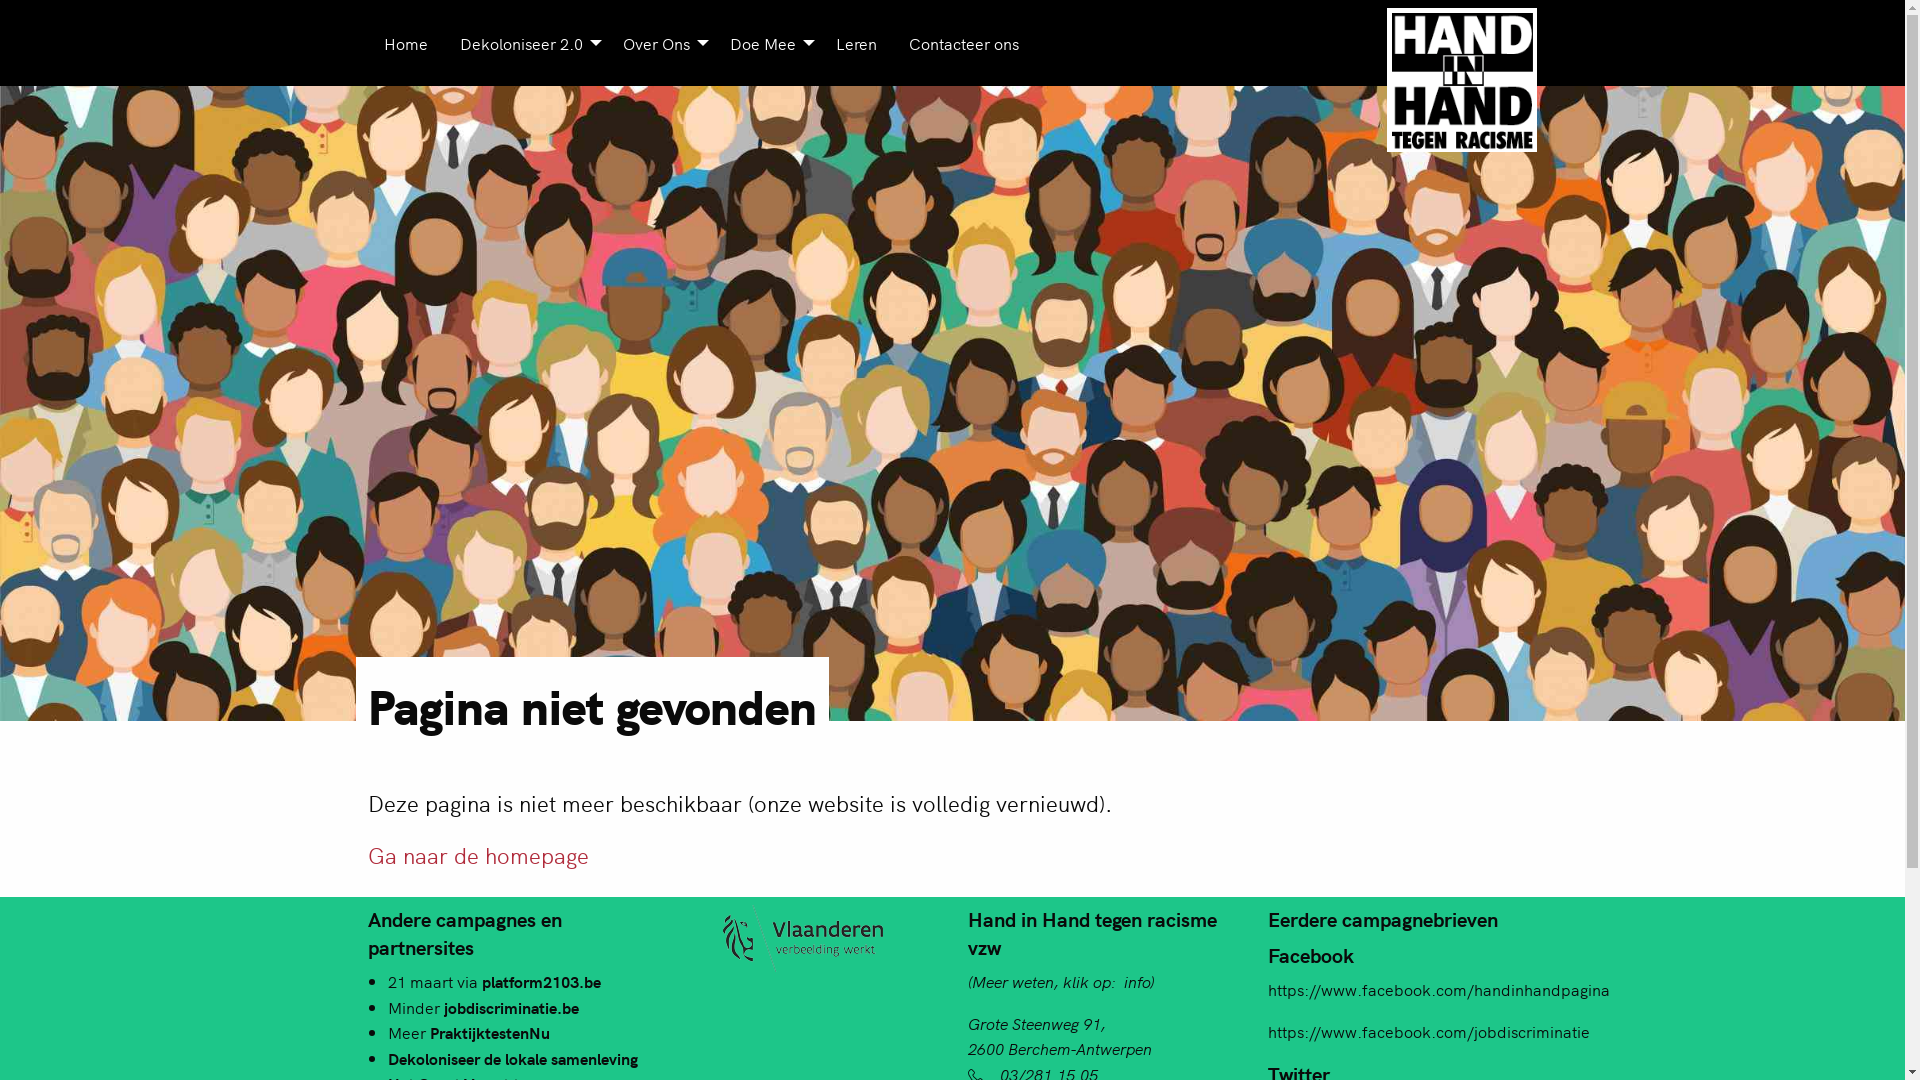 This screenshot has height=1080, width=1920. What do you see at coordinates (767, 43) in the screenshot?
I see `Doe Mee` at bounding box center [767, 43].